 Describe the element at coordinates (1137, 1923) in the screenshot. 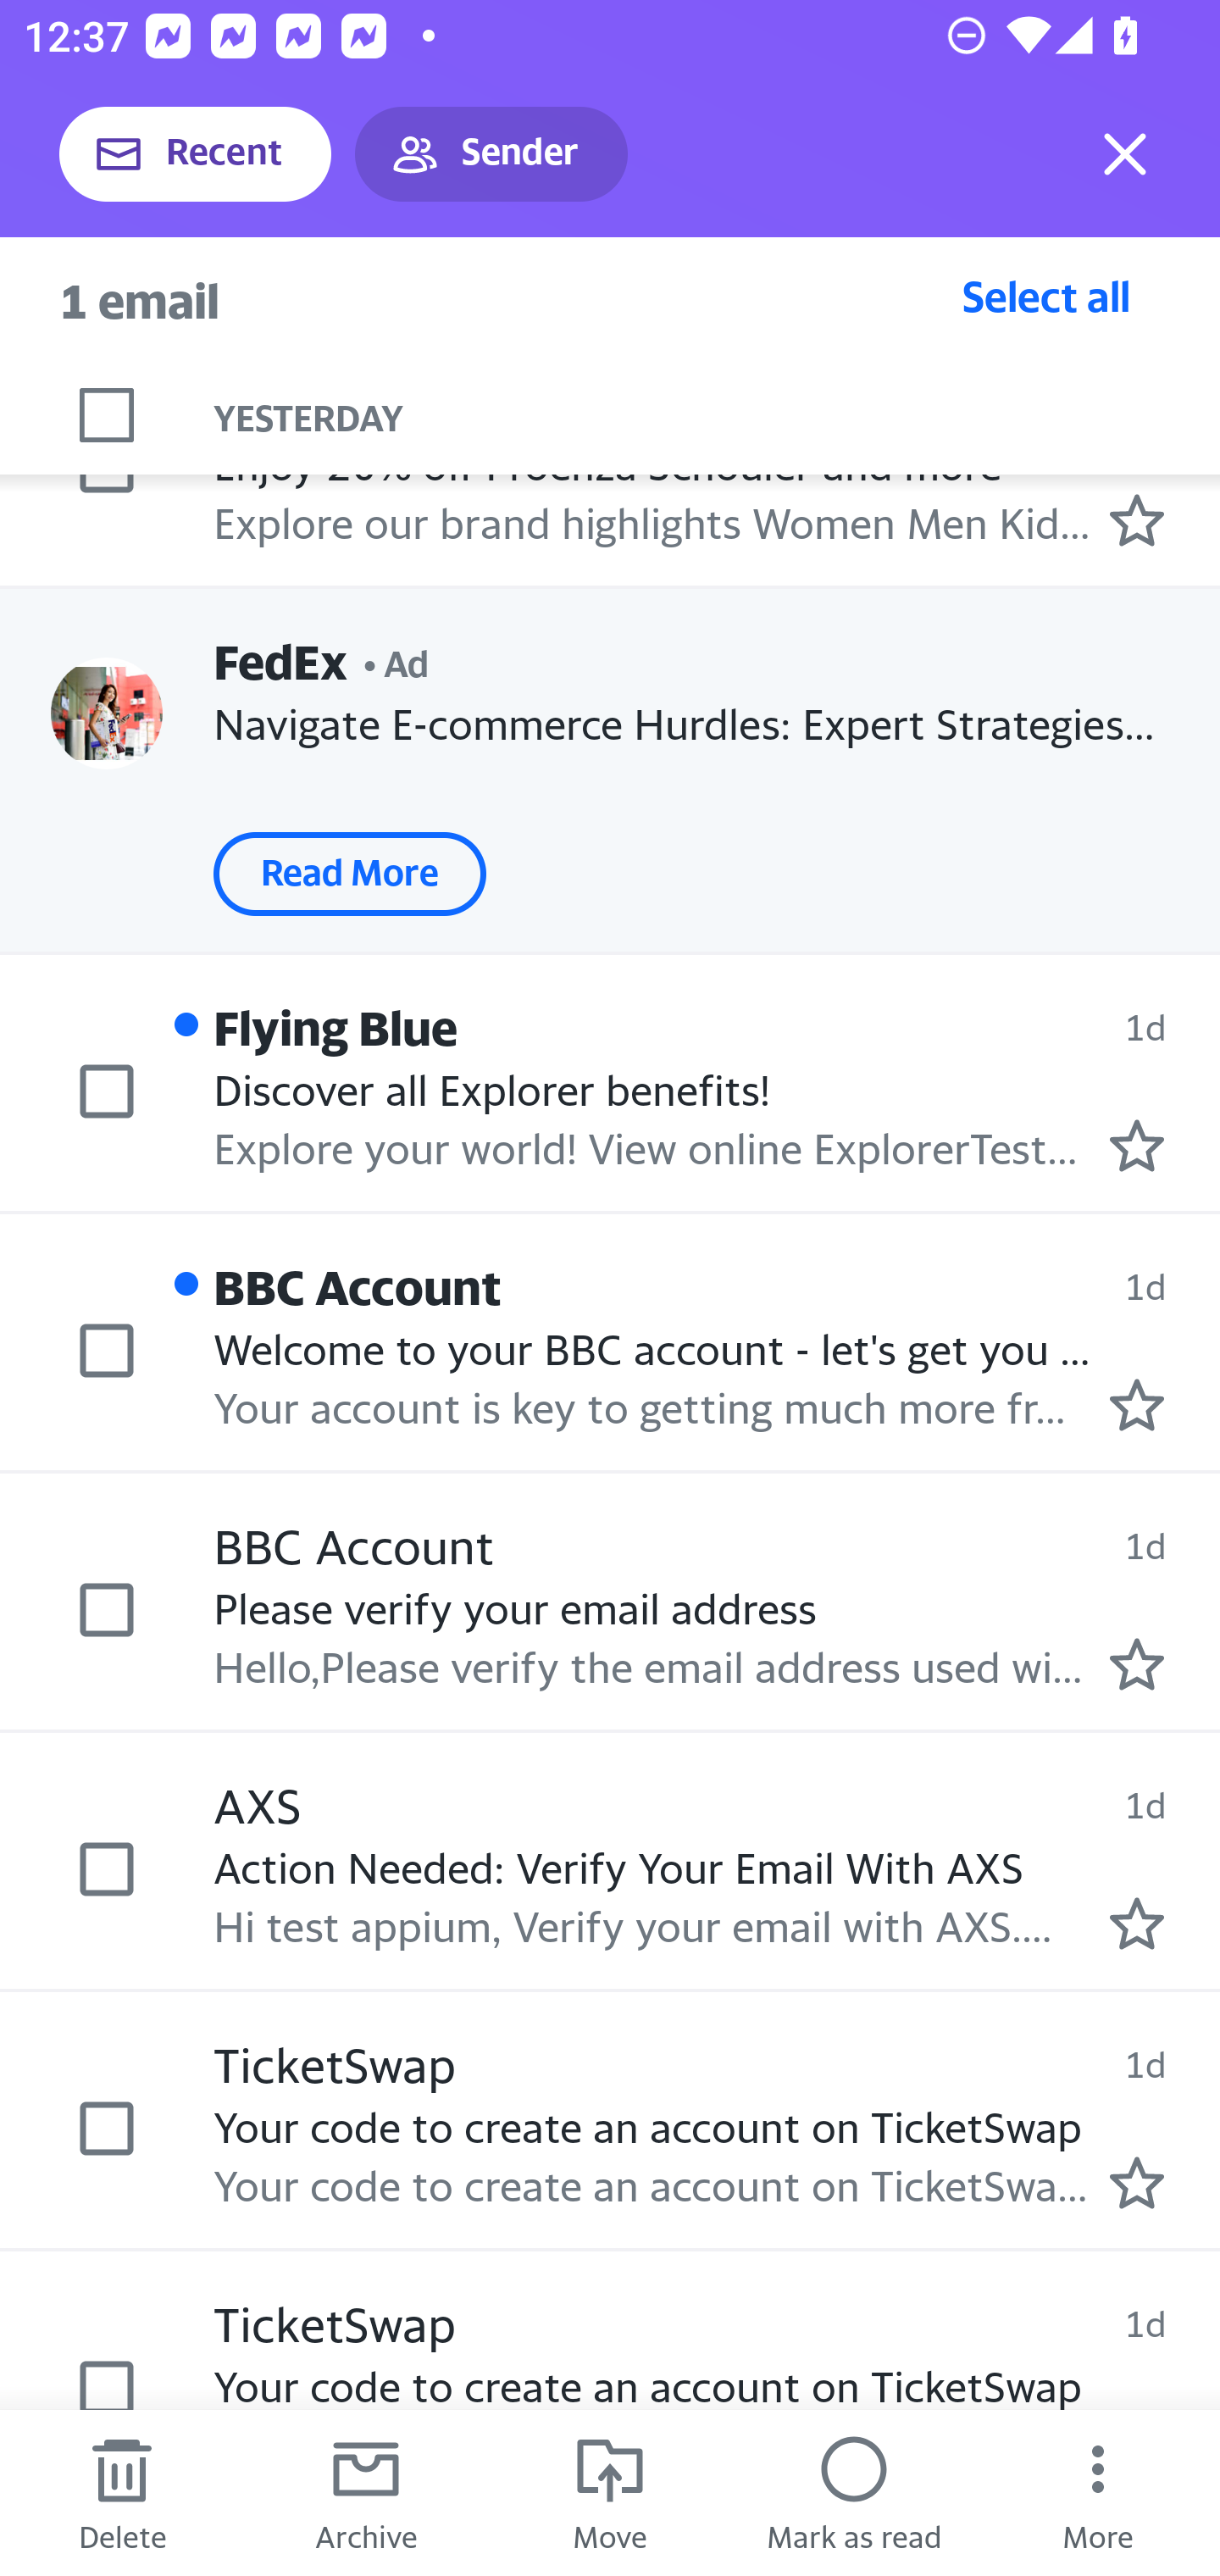

I see `Mark as starred.` at that location.